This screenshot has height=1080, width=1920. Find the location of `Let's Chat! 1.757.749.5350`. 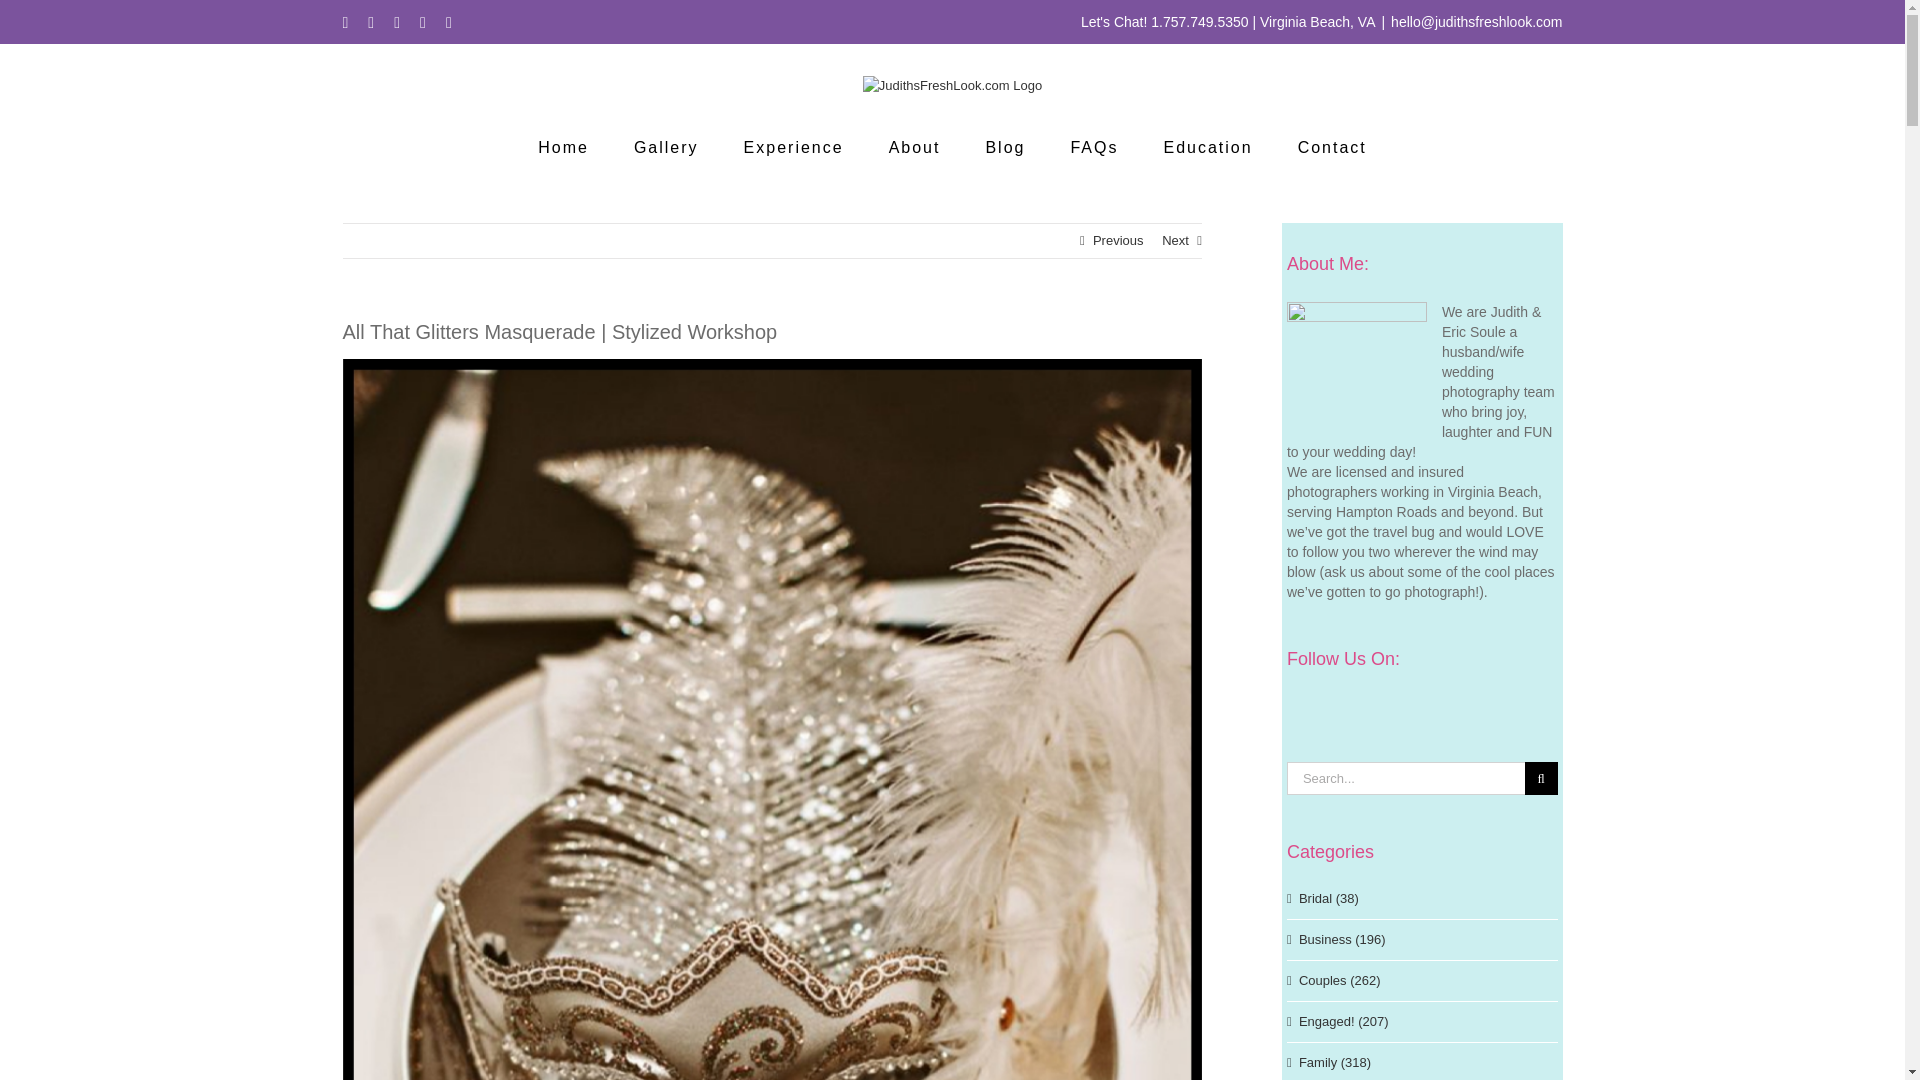

Let's Chat! 1.757.749.5350 is located at coordinates (1164, 22).